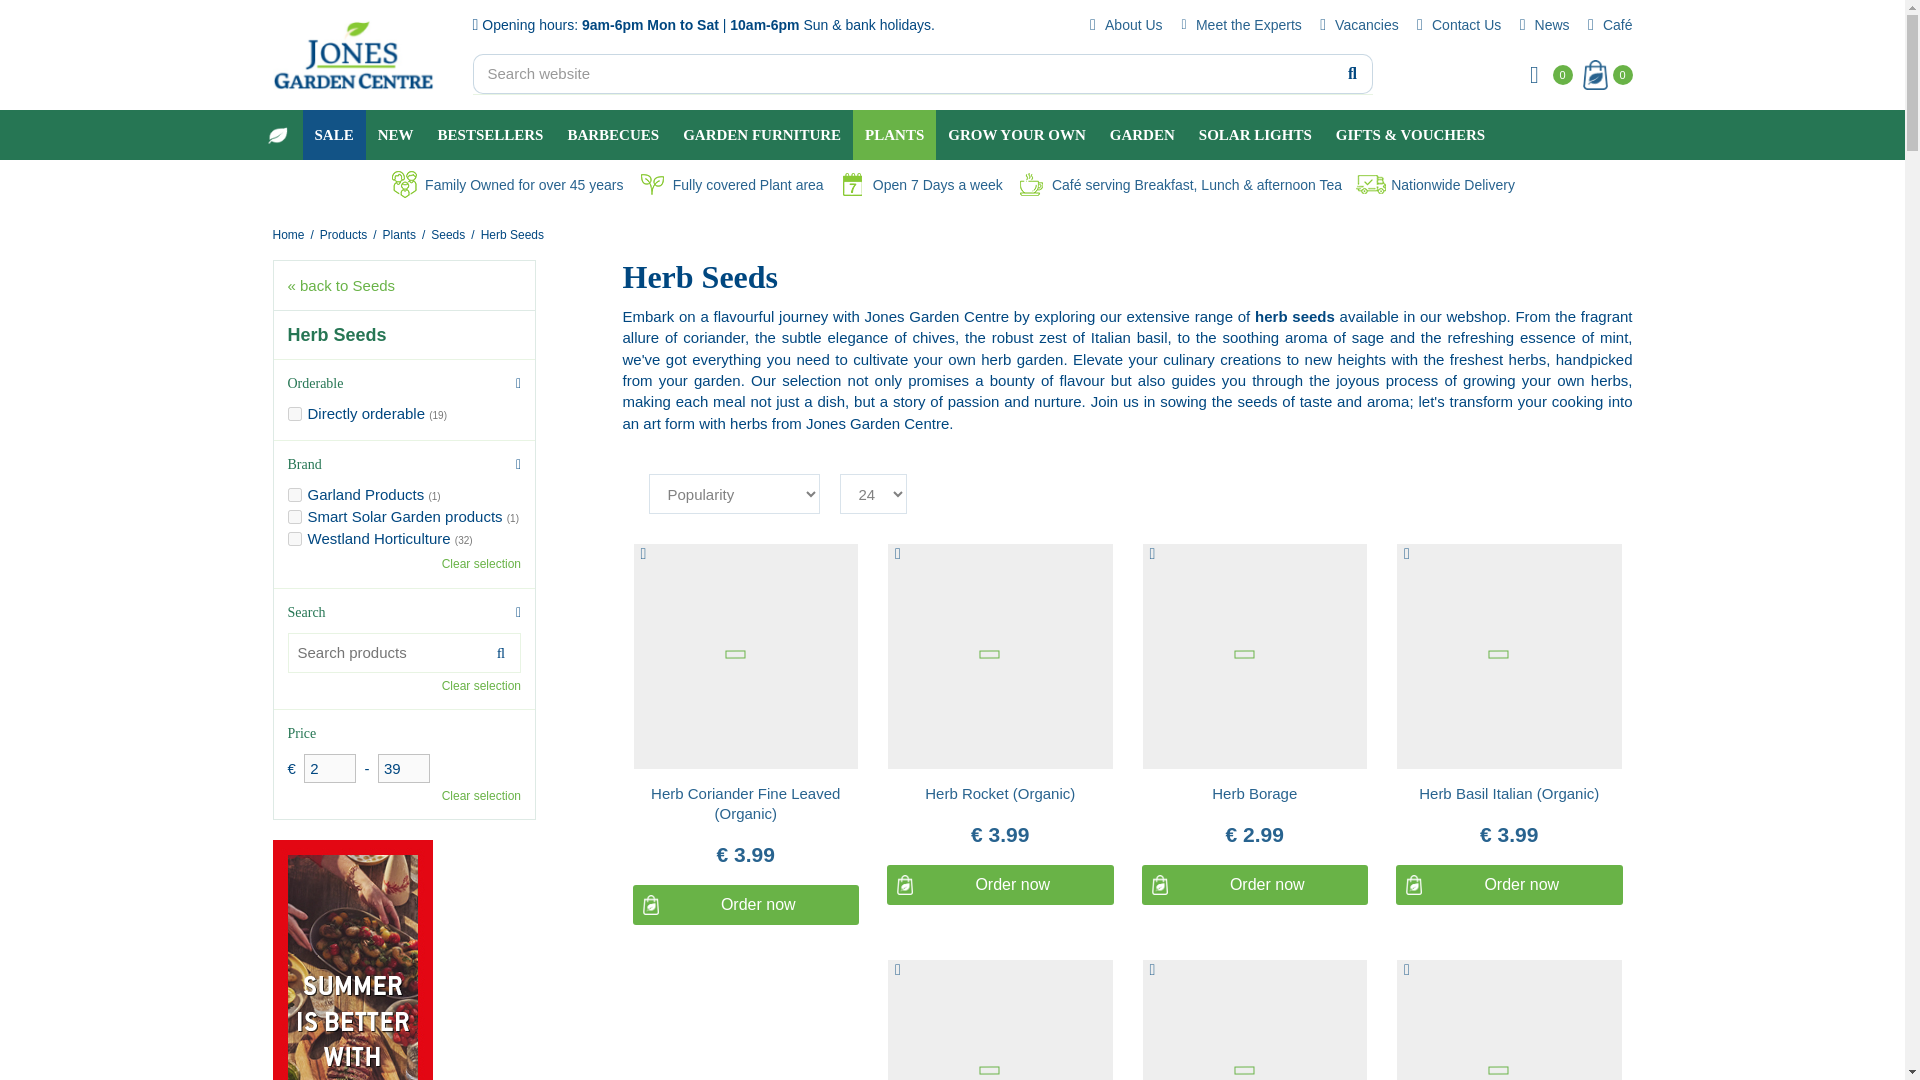 The width and height of the screenshot is (1920, 1080). I want to click on News, so click(1542, 24).